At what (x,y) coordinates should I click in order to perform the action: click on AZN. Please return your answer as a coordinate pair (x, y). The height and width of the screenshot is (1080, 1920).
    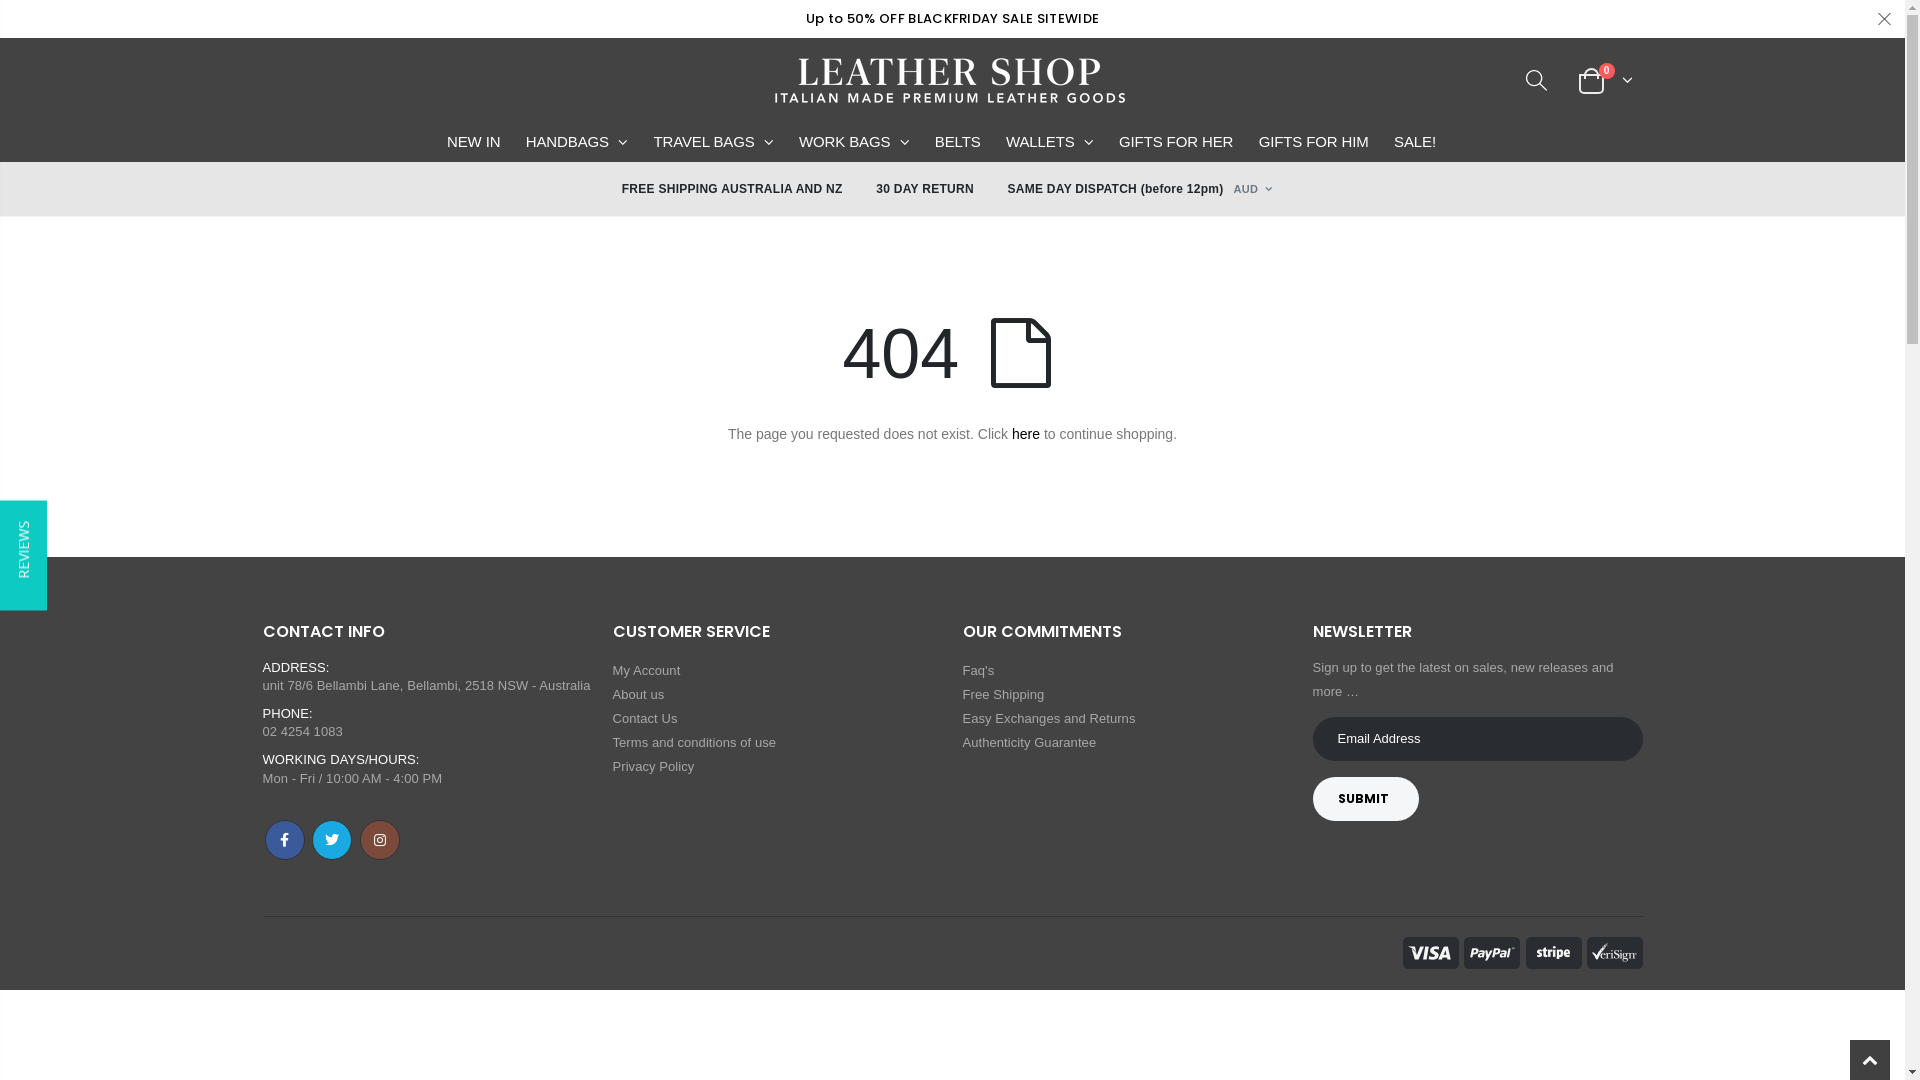
    Looking at the image, I should click on (1252, 432).